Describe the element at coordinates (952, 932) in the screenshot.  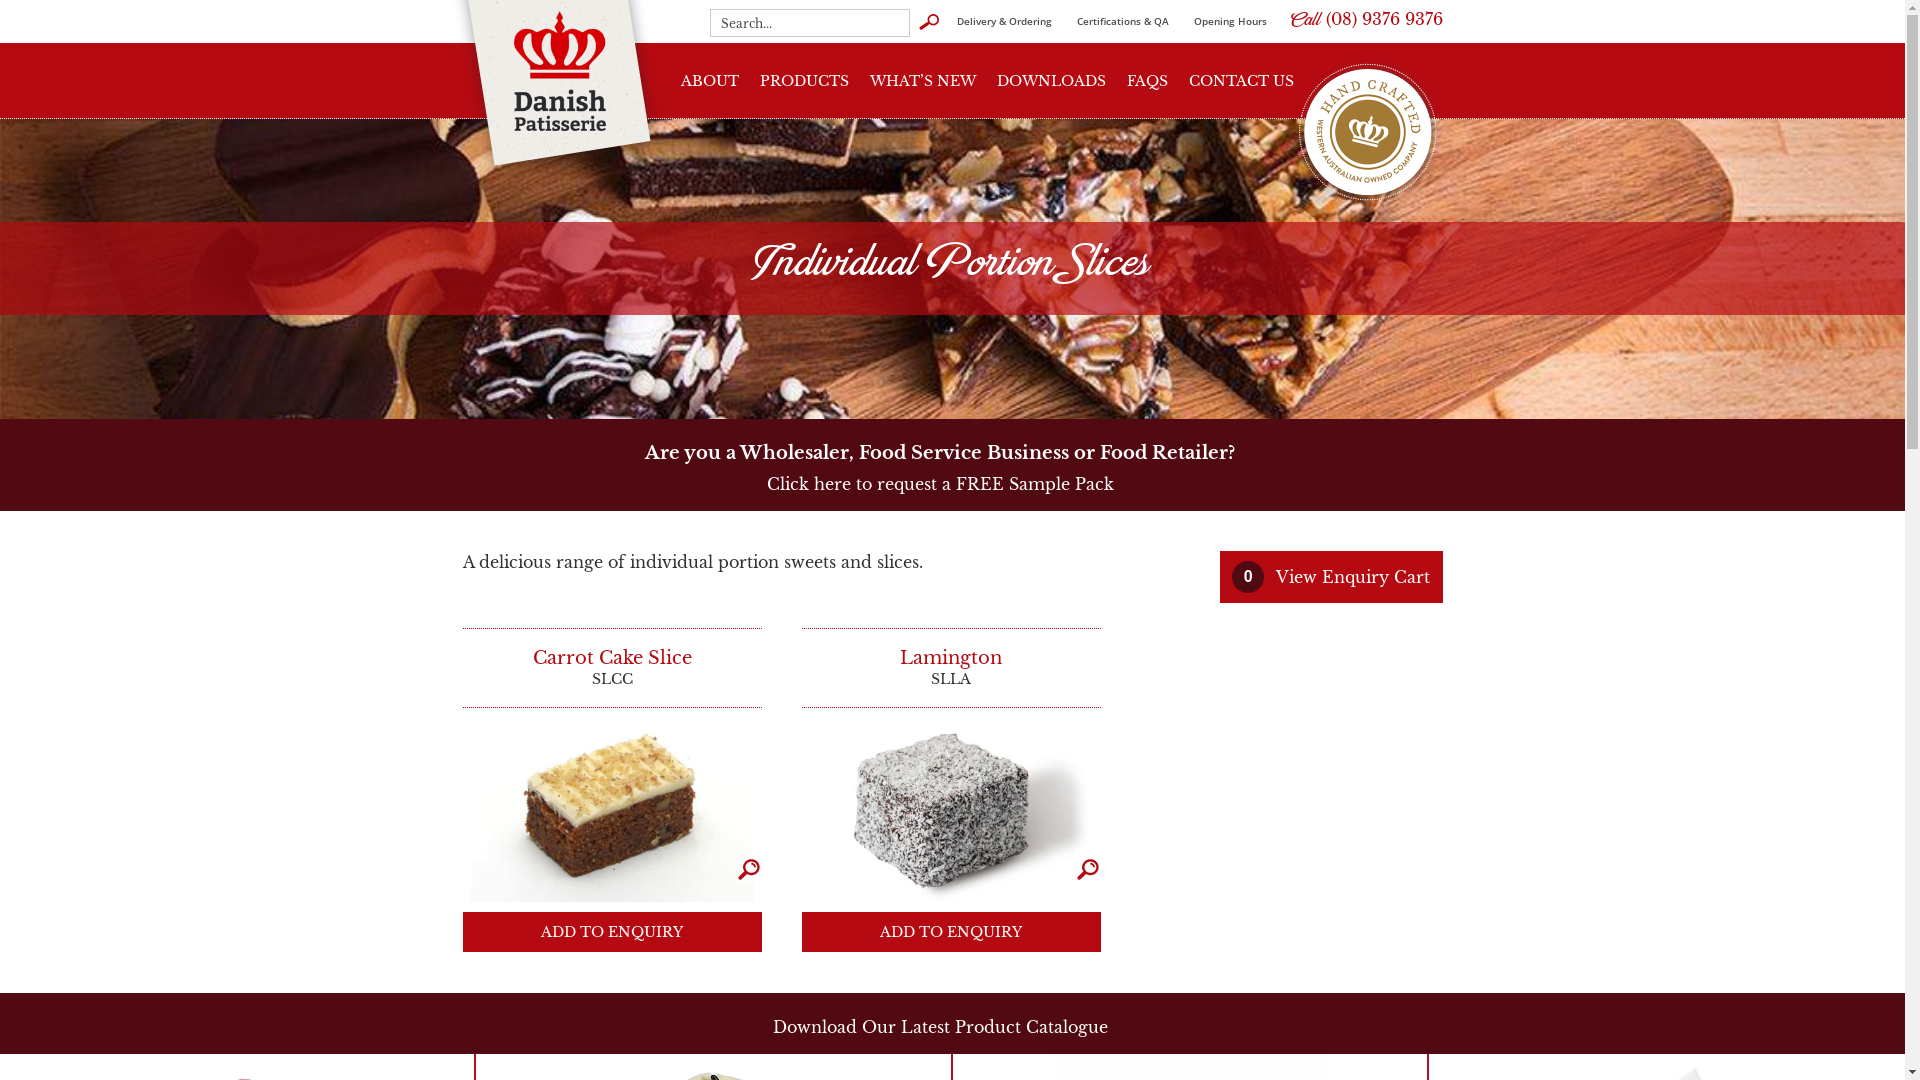
I see `ADD TO ENQUIRY` at that location.